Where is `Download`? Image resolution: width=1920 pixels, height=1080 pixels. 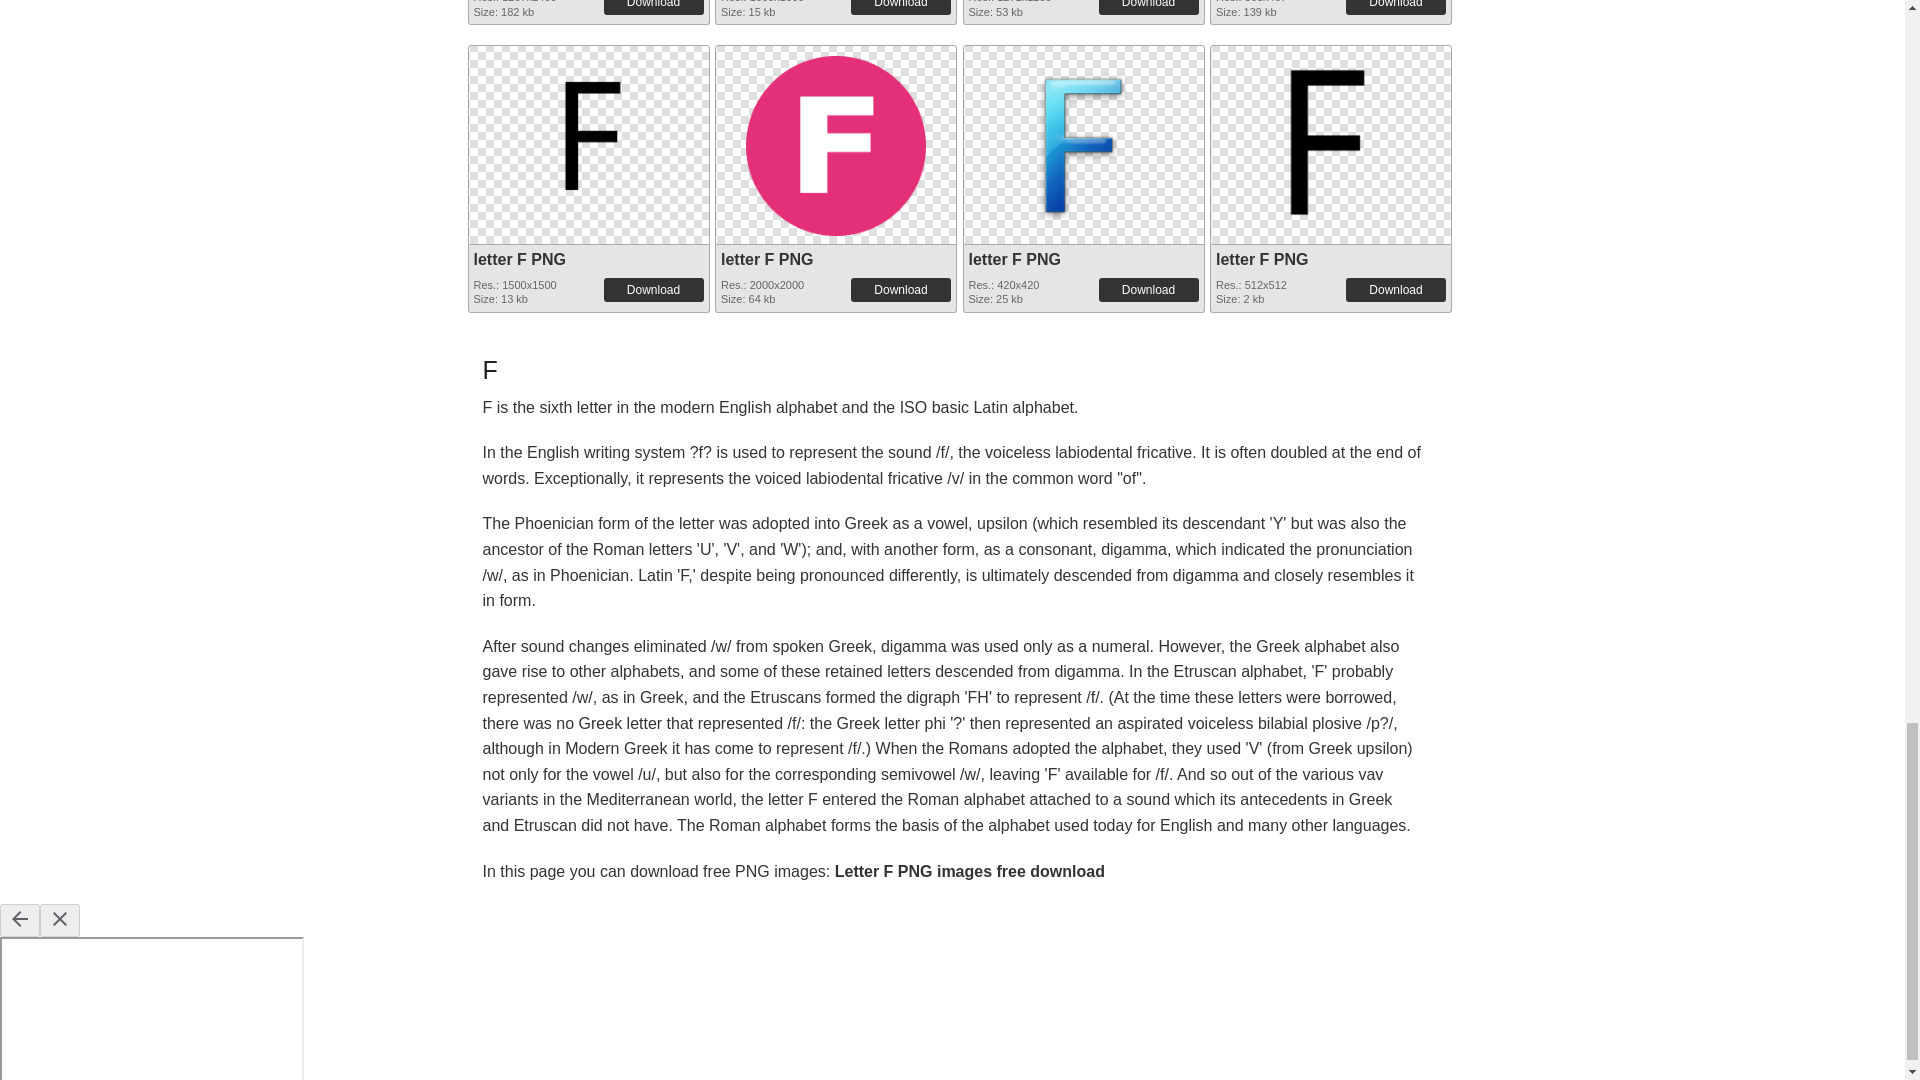
Download is located at coordinates (900, 7).